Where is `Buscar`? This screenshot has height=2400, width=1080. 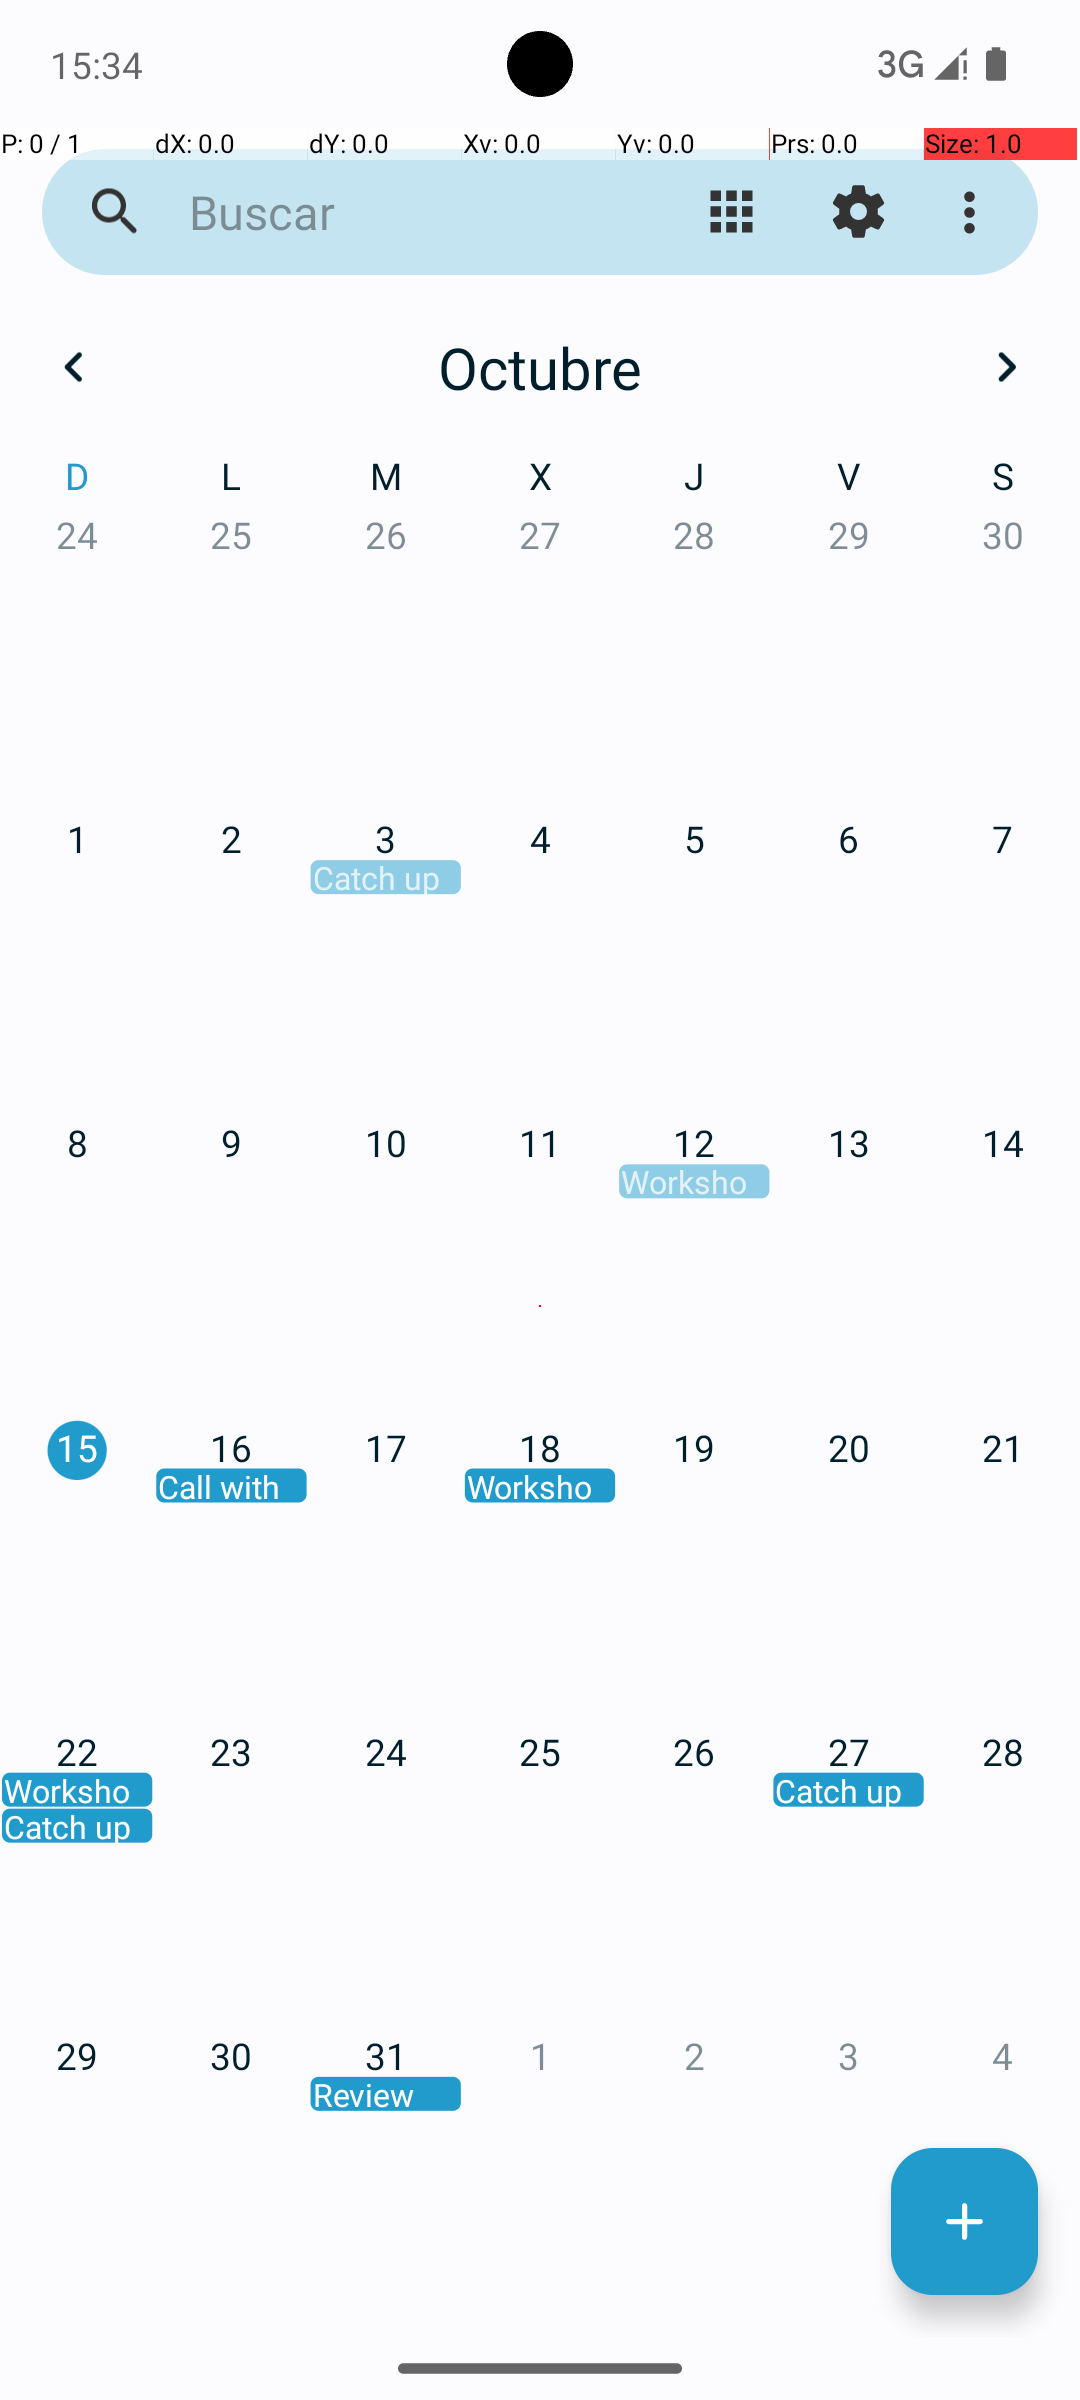 Buscar is located at coordinates (386, 212).